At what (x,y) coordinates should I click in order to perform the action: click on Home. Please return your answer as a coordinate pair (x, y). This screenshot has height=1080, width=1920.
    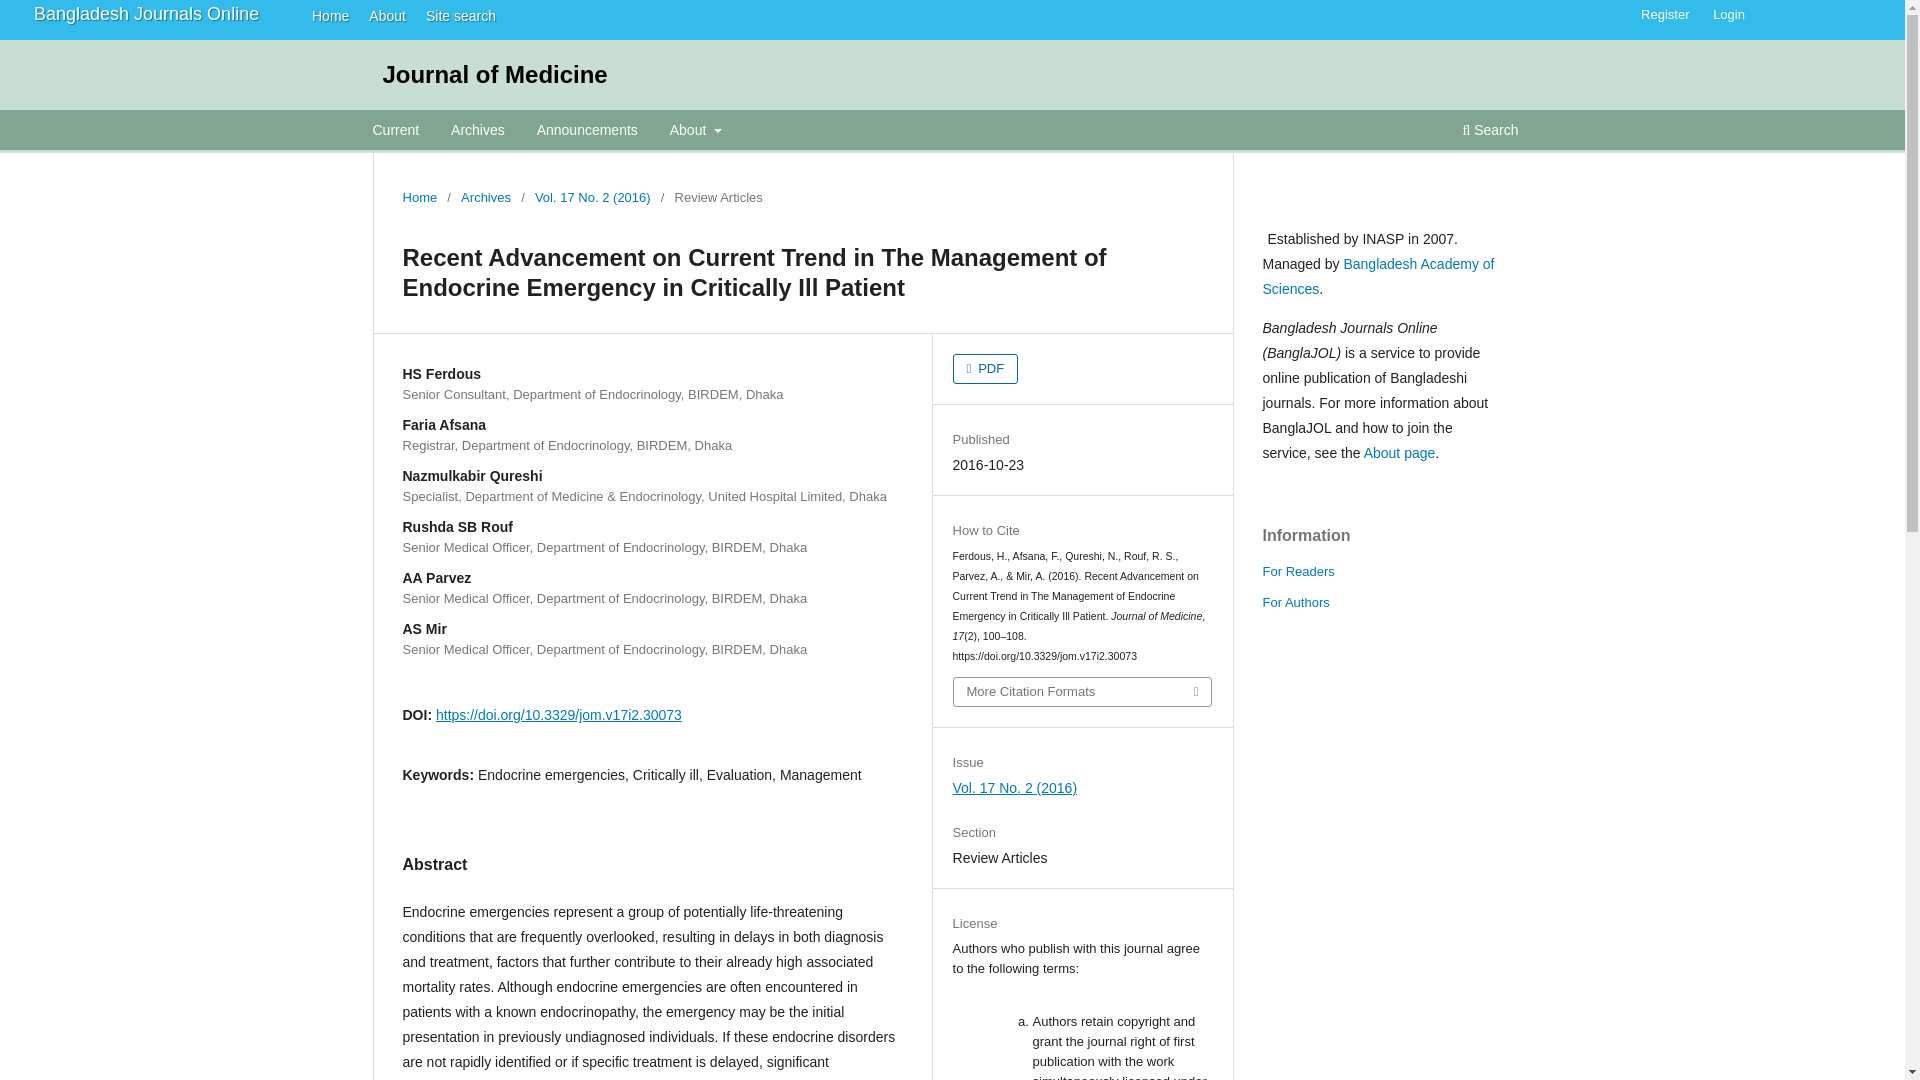
    Looking at the image, I should click on (324, 15).